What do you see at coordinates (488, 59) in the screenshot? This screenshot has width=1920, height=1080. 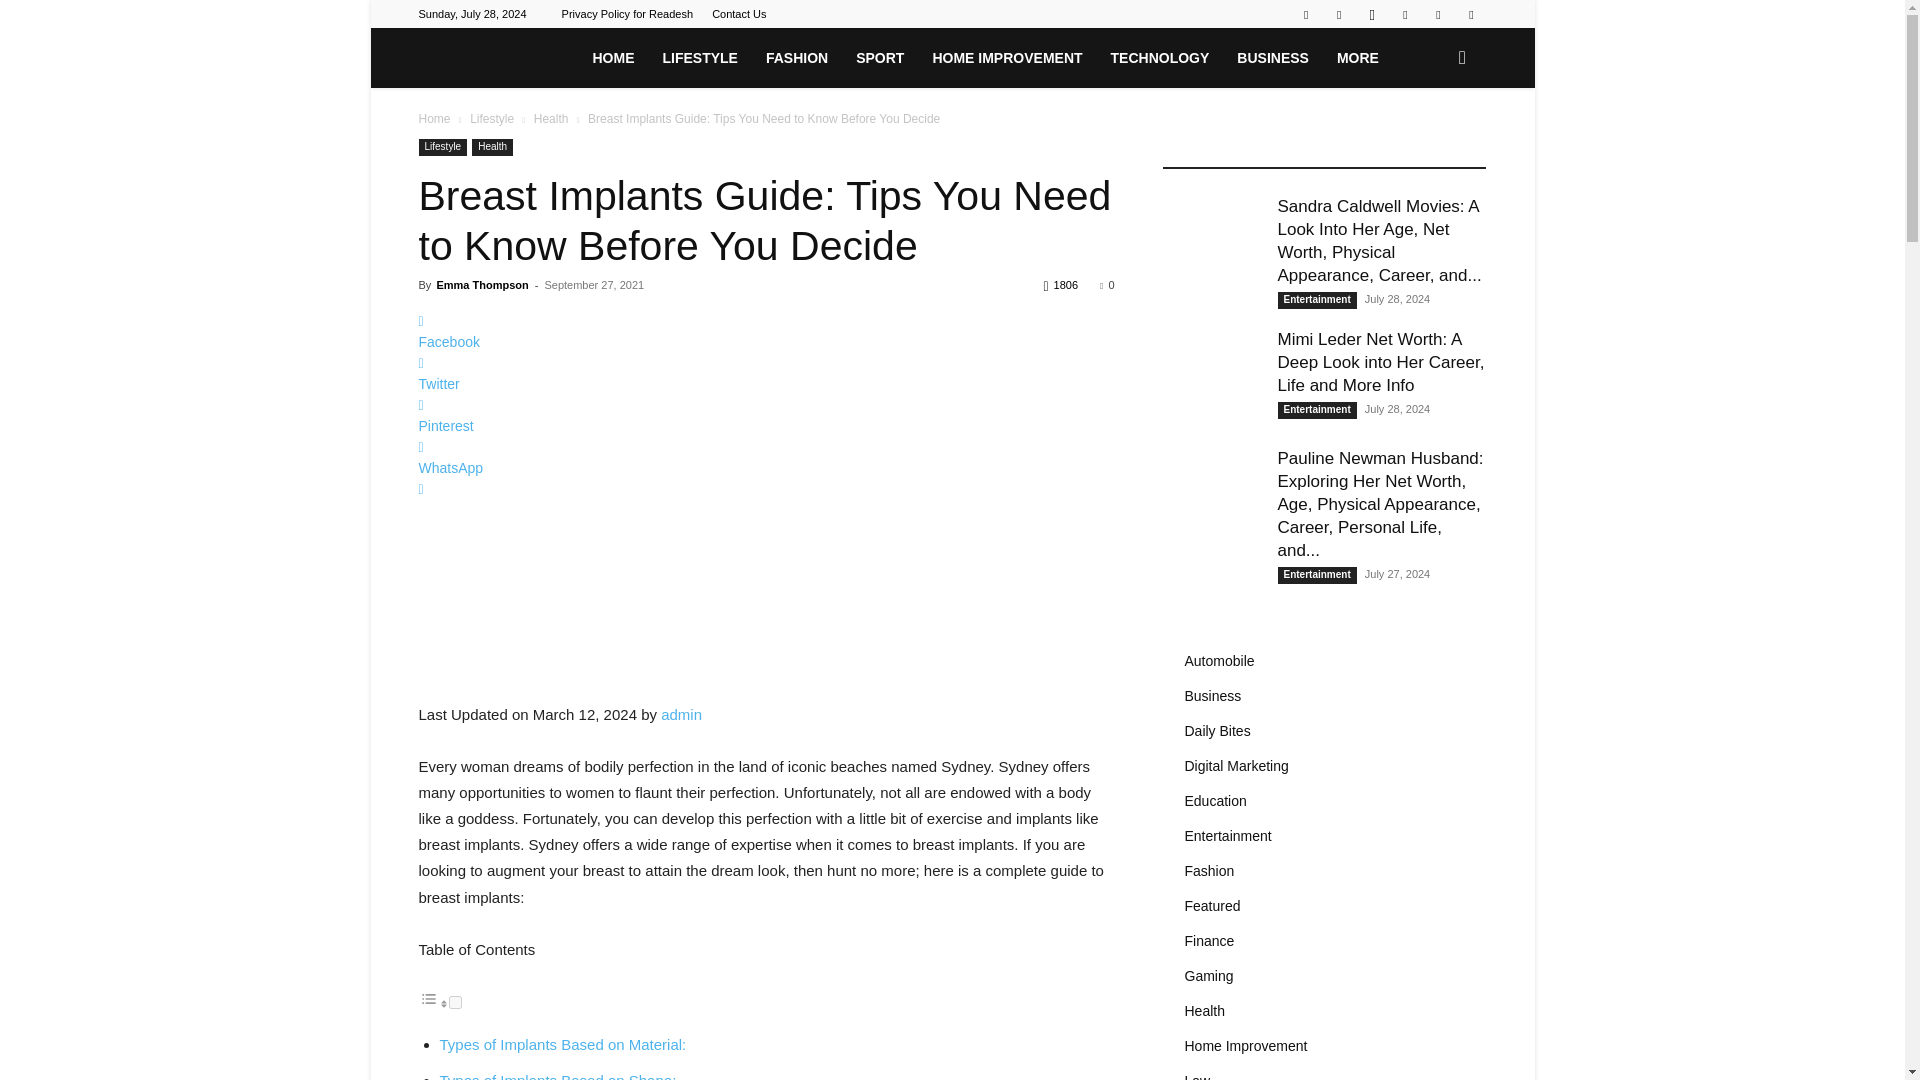 I see `Readish Logo` at bounding box center [488, 59].